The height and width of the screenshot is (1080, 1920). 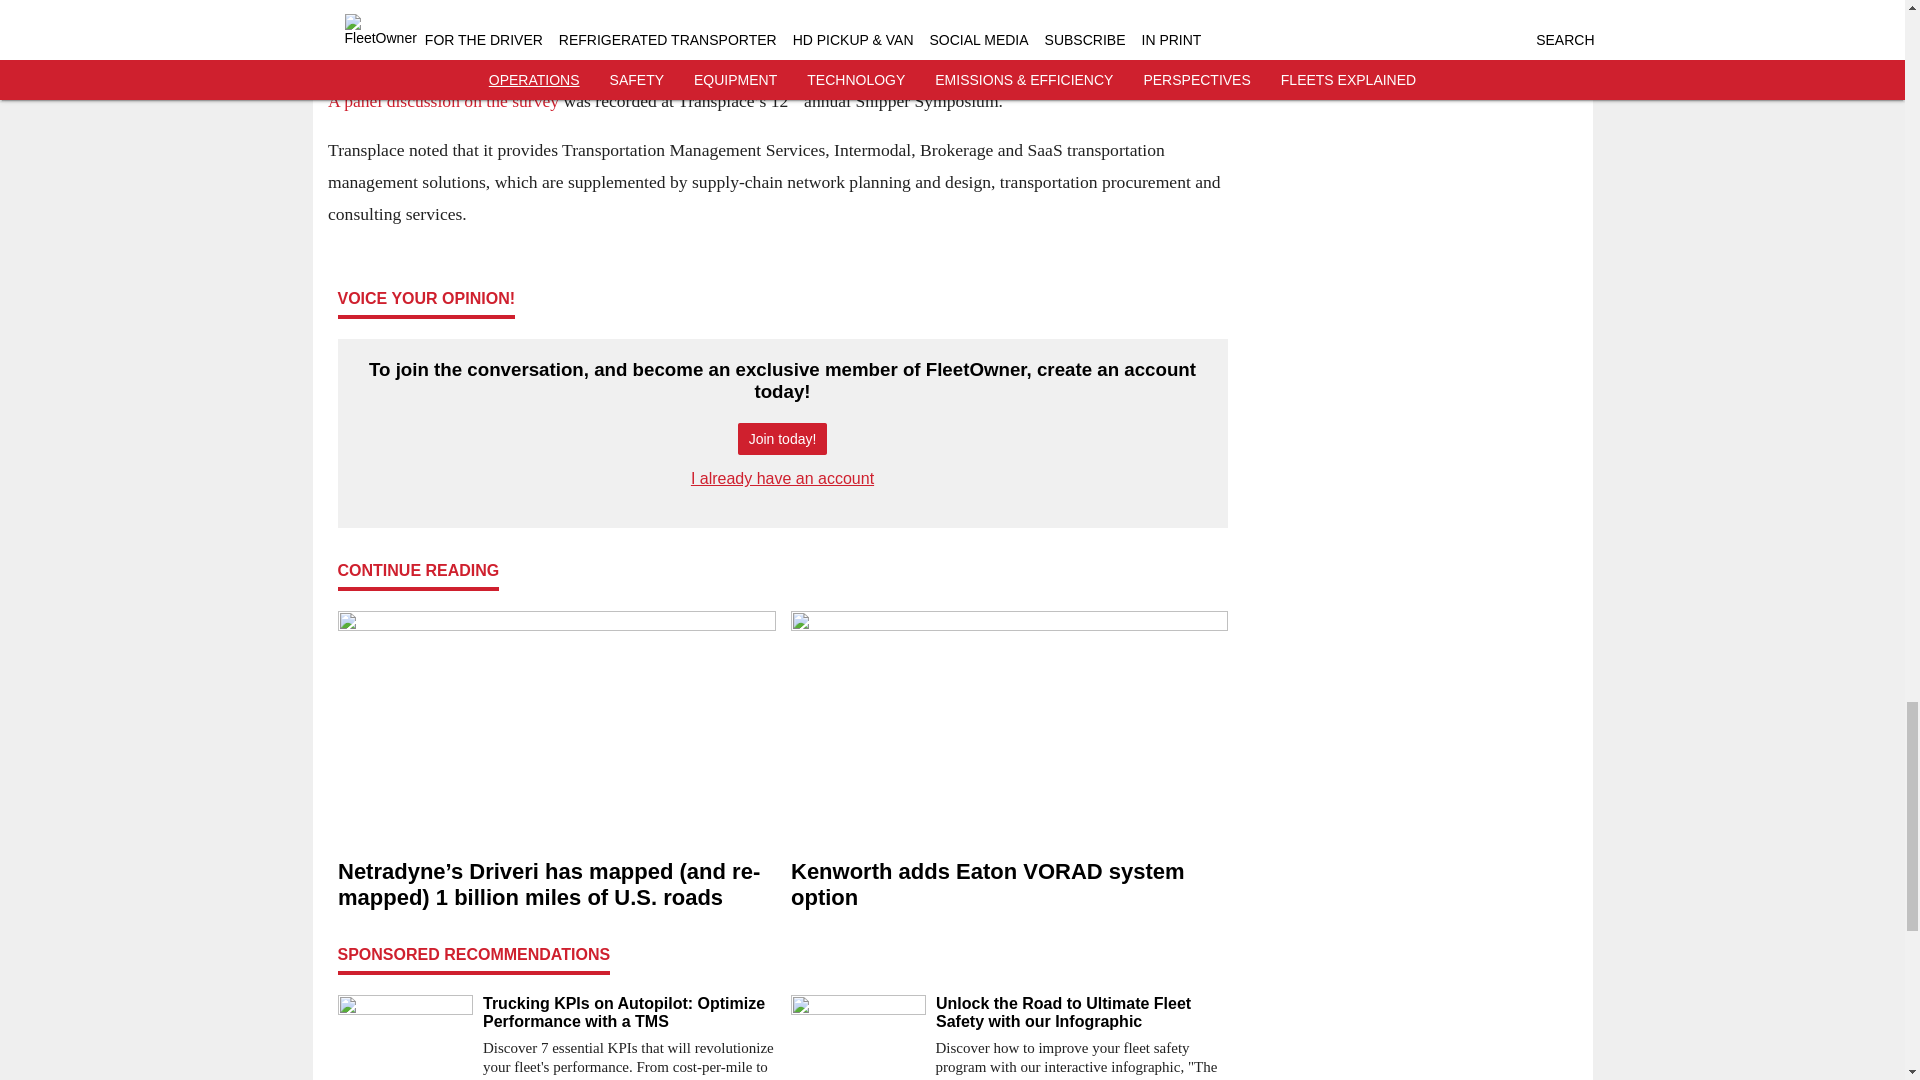 What do you see at coordinates (443, 100) in the screenshot?
I see `A panel discussion on the survey` at bounding box center [443, 100].